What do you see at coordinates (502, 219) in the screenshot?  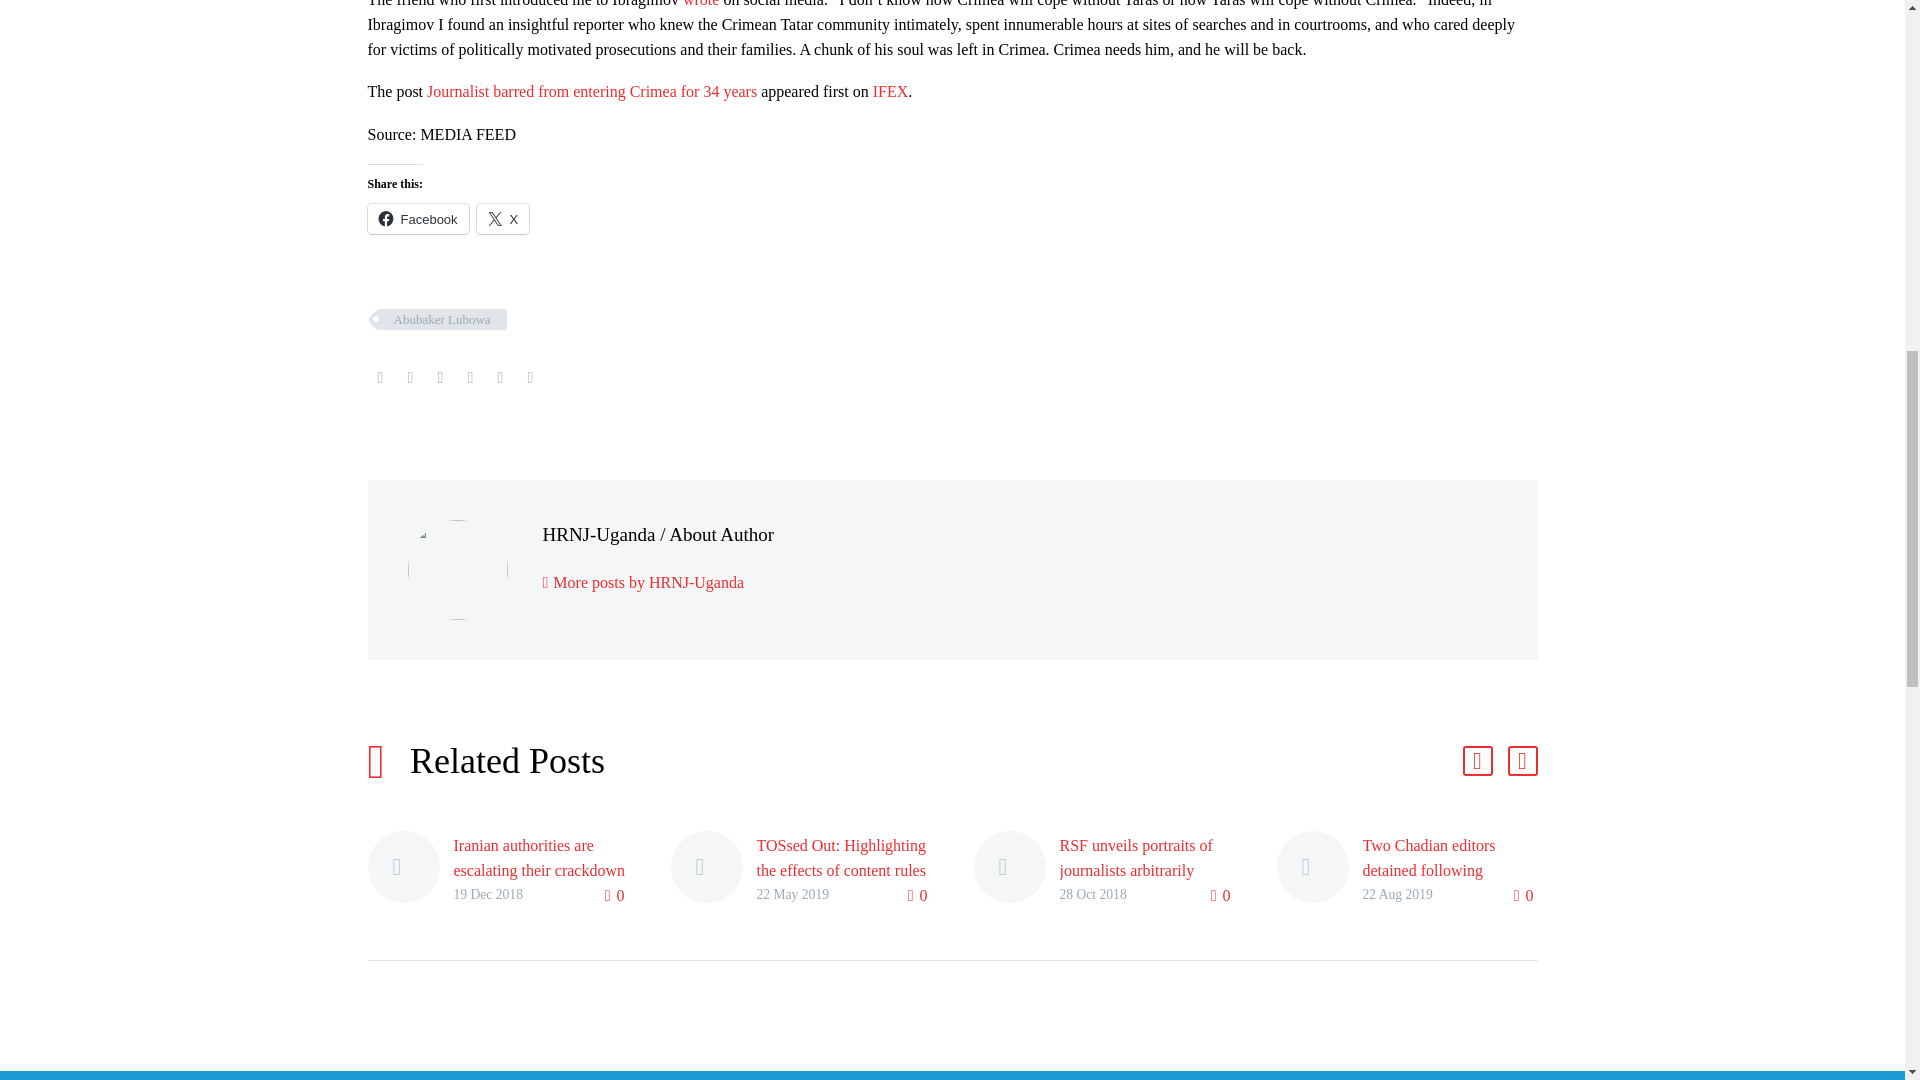 I see `Click to share on X` at bounding box center [502, 219].